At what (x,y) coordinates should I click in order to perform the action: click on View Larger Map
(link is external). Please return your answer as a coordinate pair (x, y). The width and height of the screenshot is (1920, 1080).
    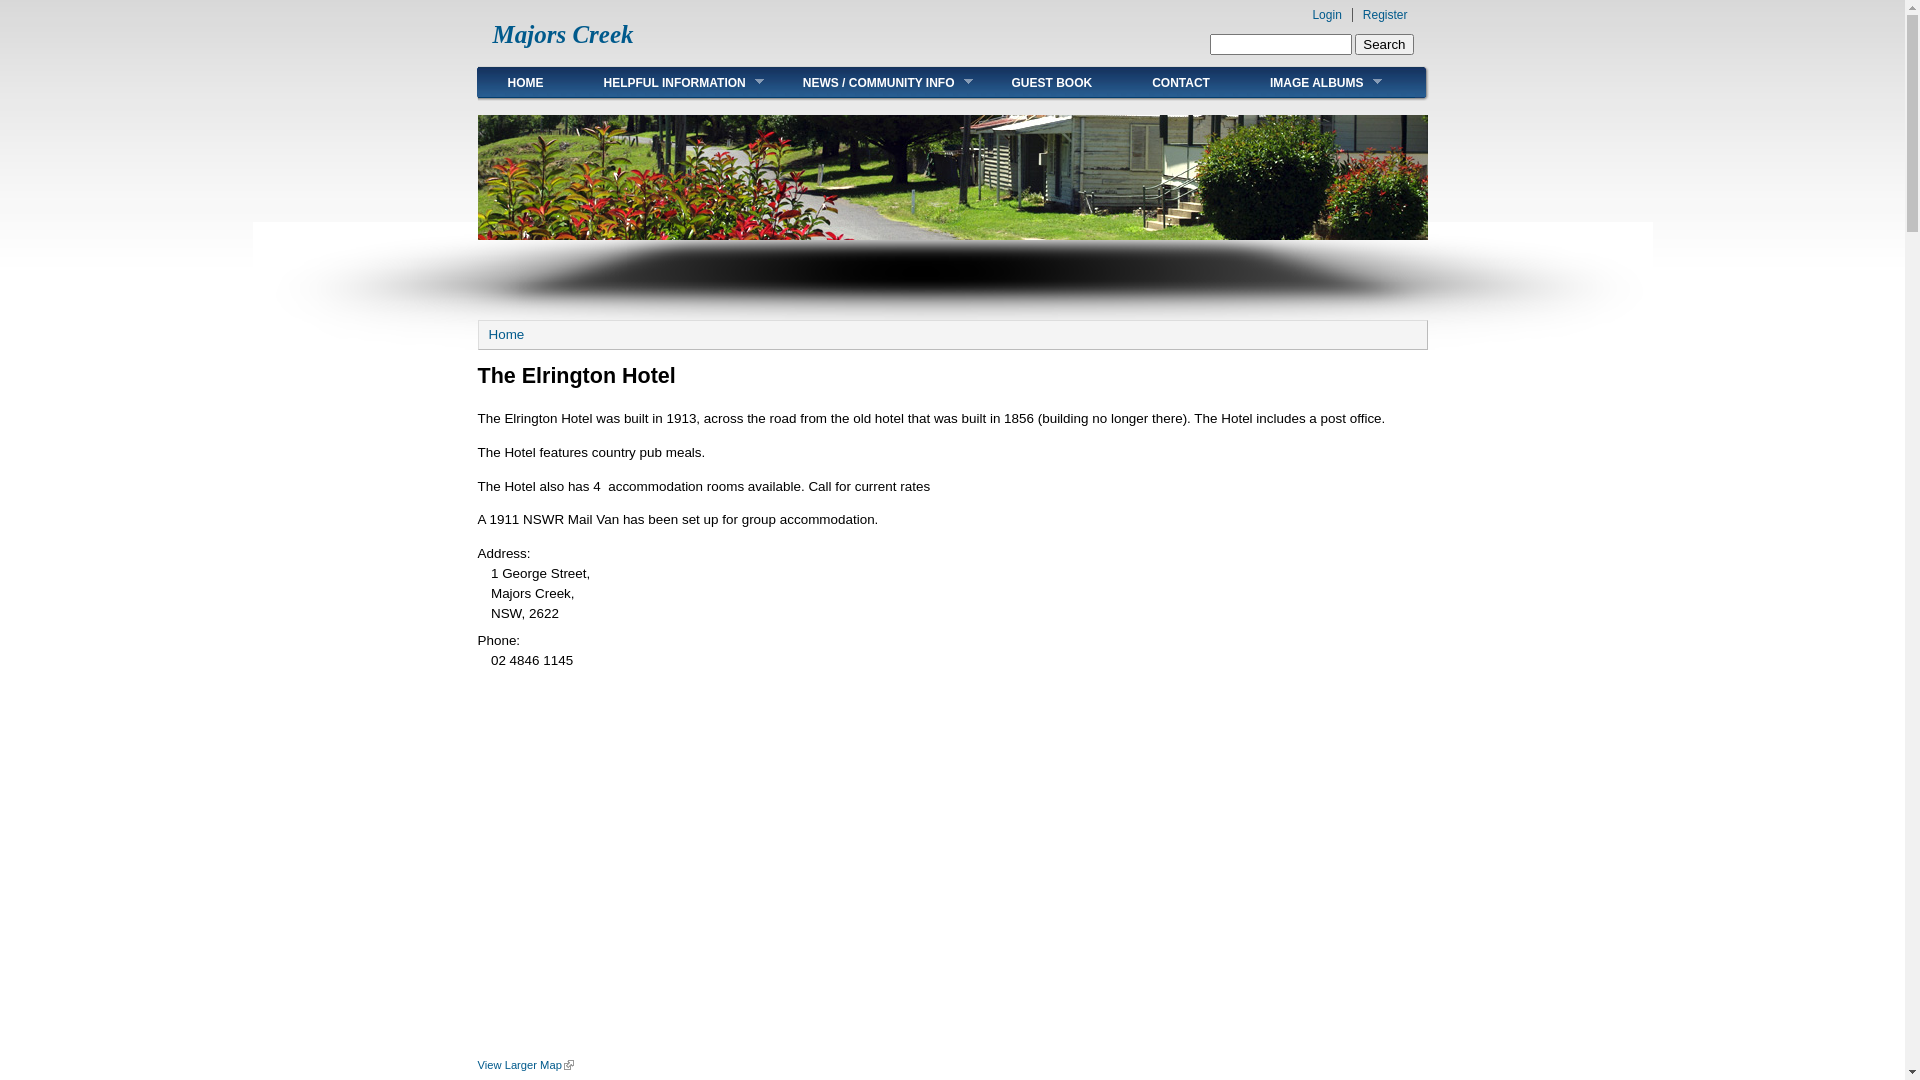
    Looking at the image, I should click on (526, 1065).